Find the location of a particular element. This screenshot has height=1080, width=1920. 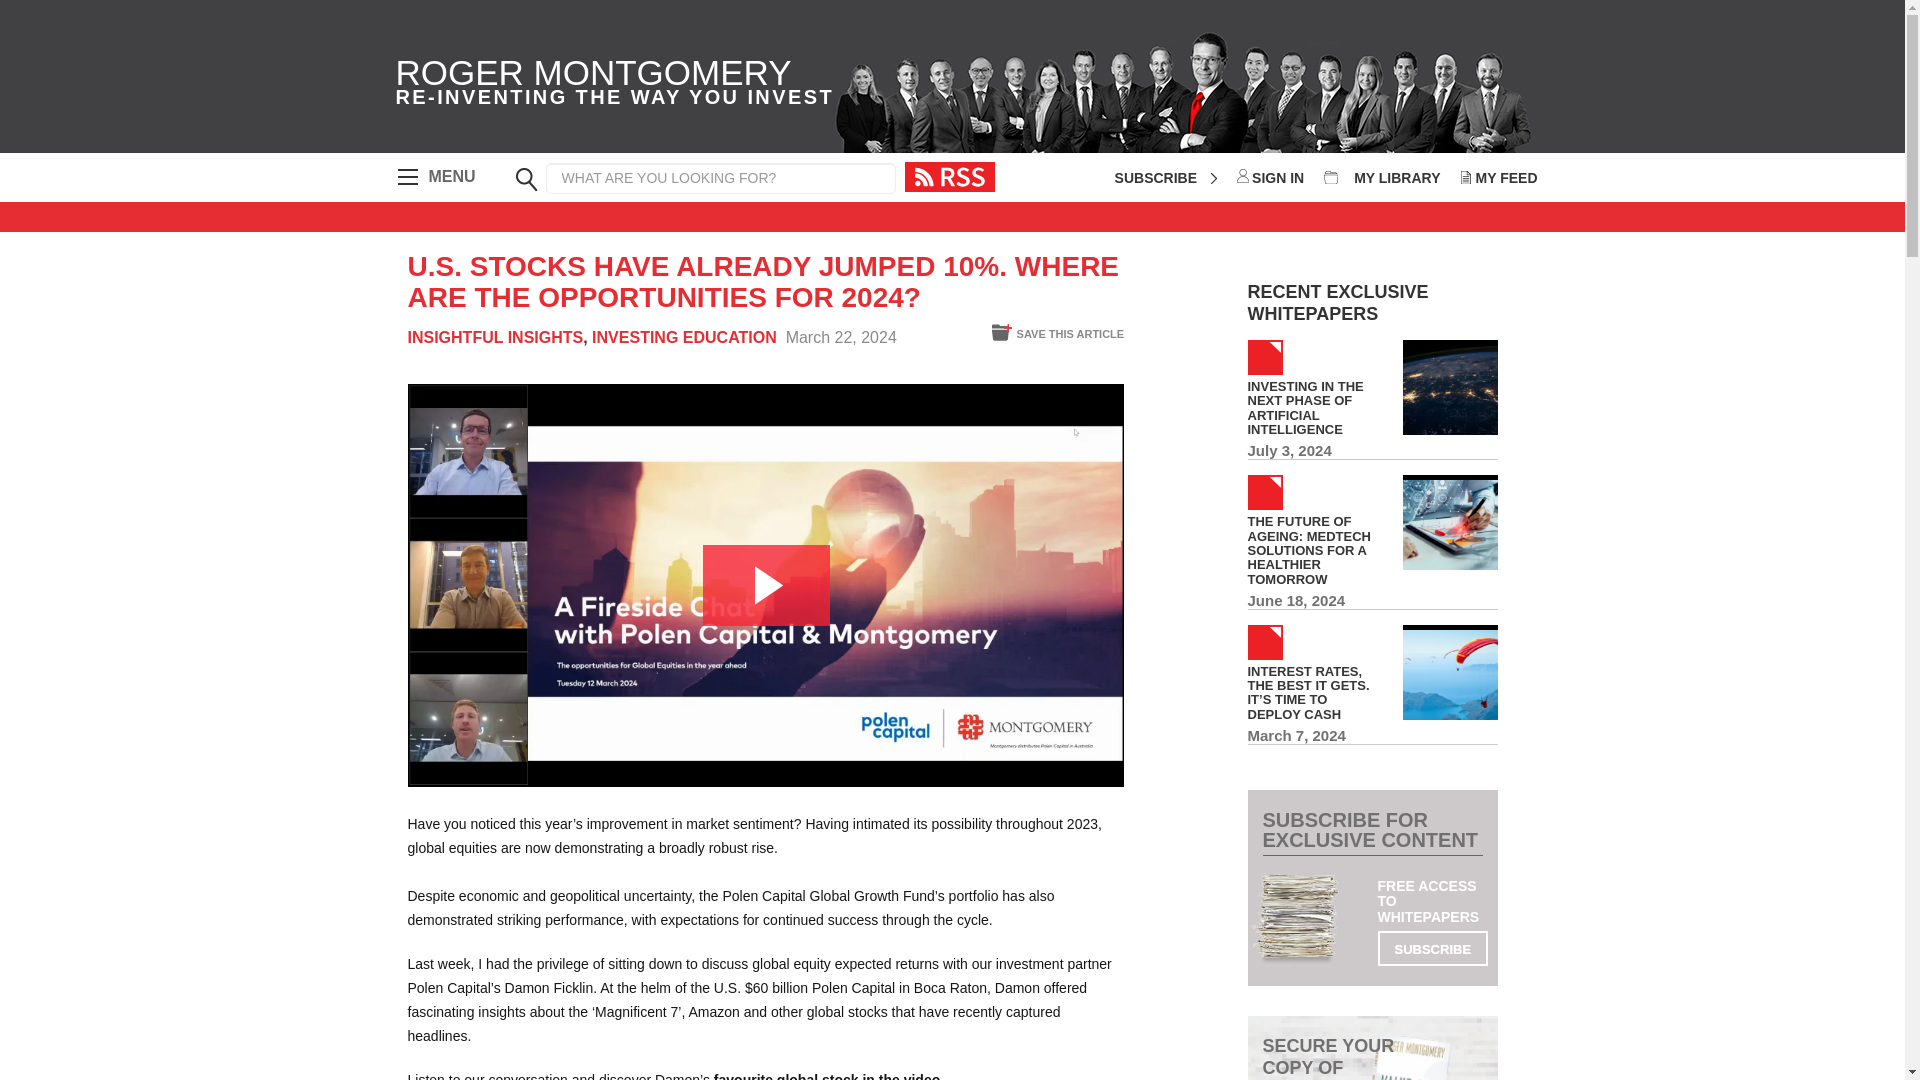

MENU is located at coordinates (615, 85).